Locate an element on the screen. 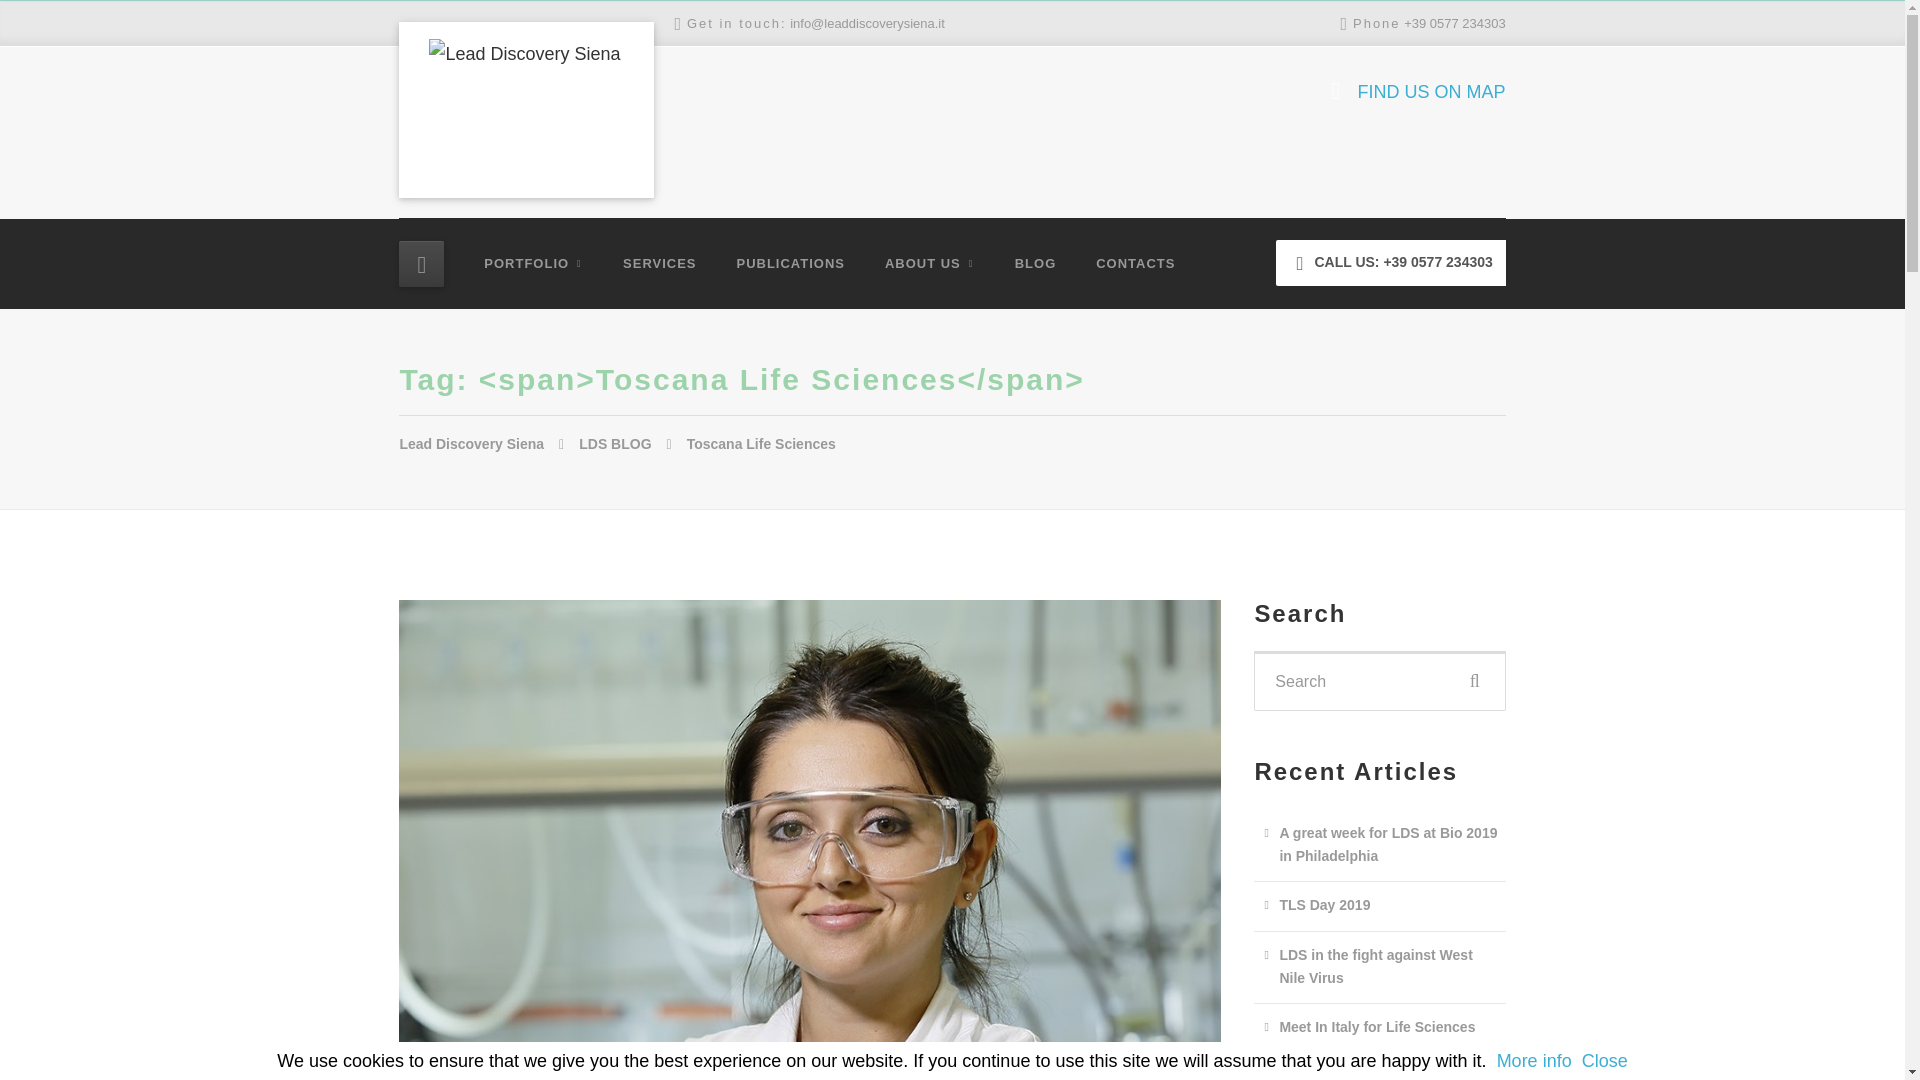 This screenshot has height=1080, width=1920. Go to Lead Discovery Siena. is located at coordinates (489, 444).